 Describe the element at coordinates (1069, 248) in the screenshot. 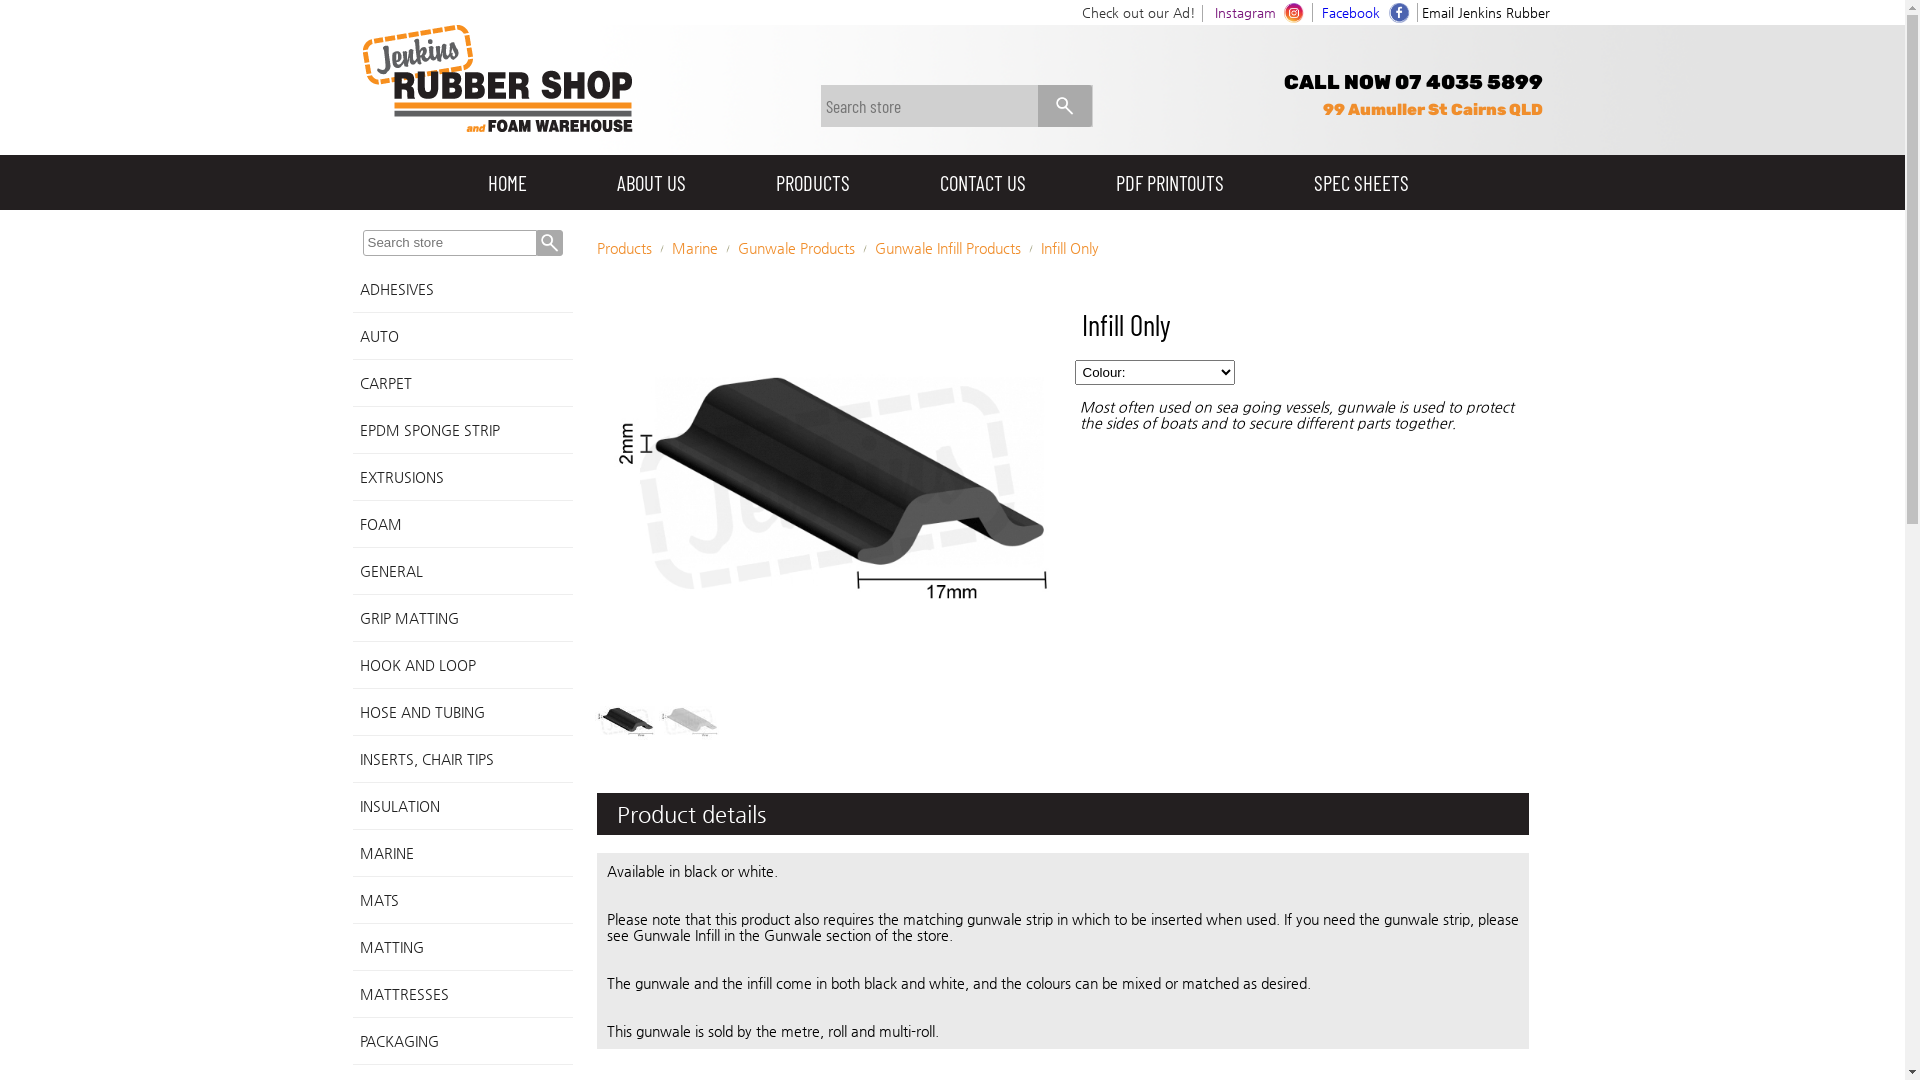

I see `Infill Only` at that location.